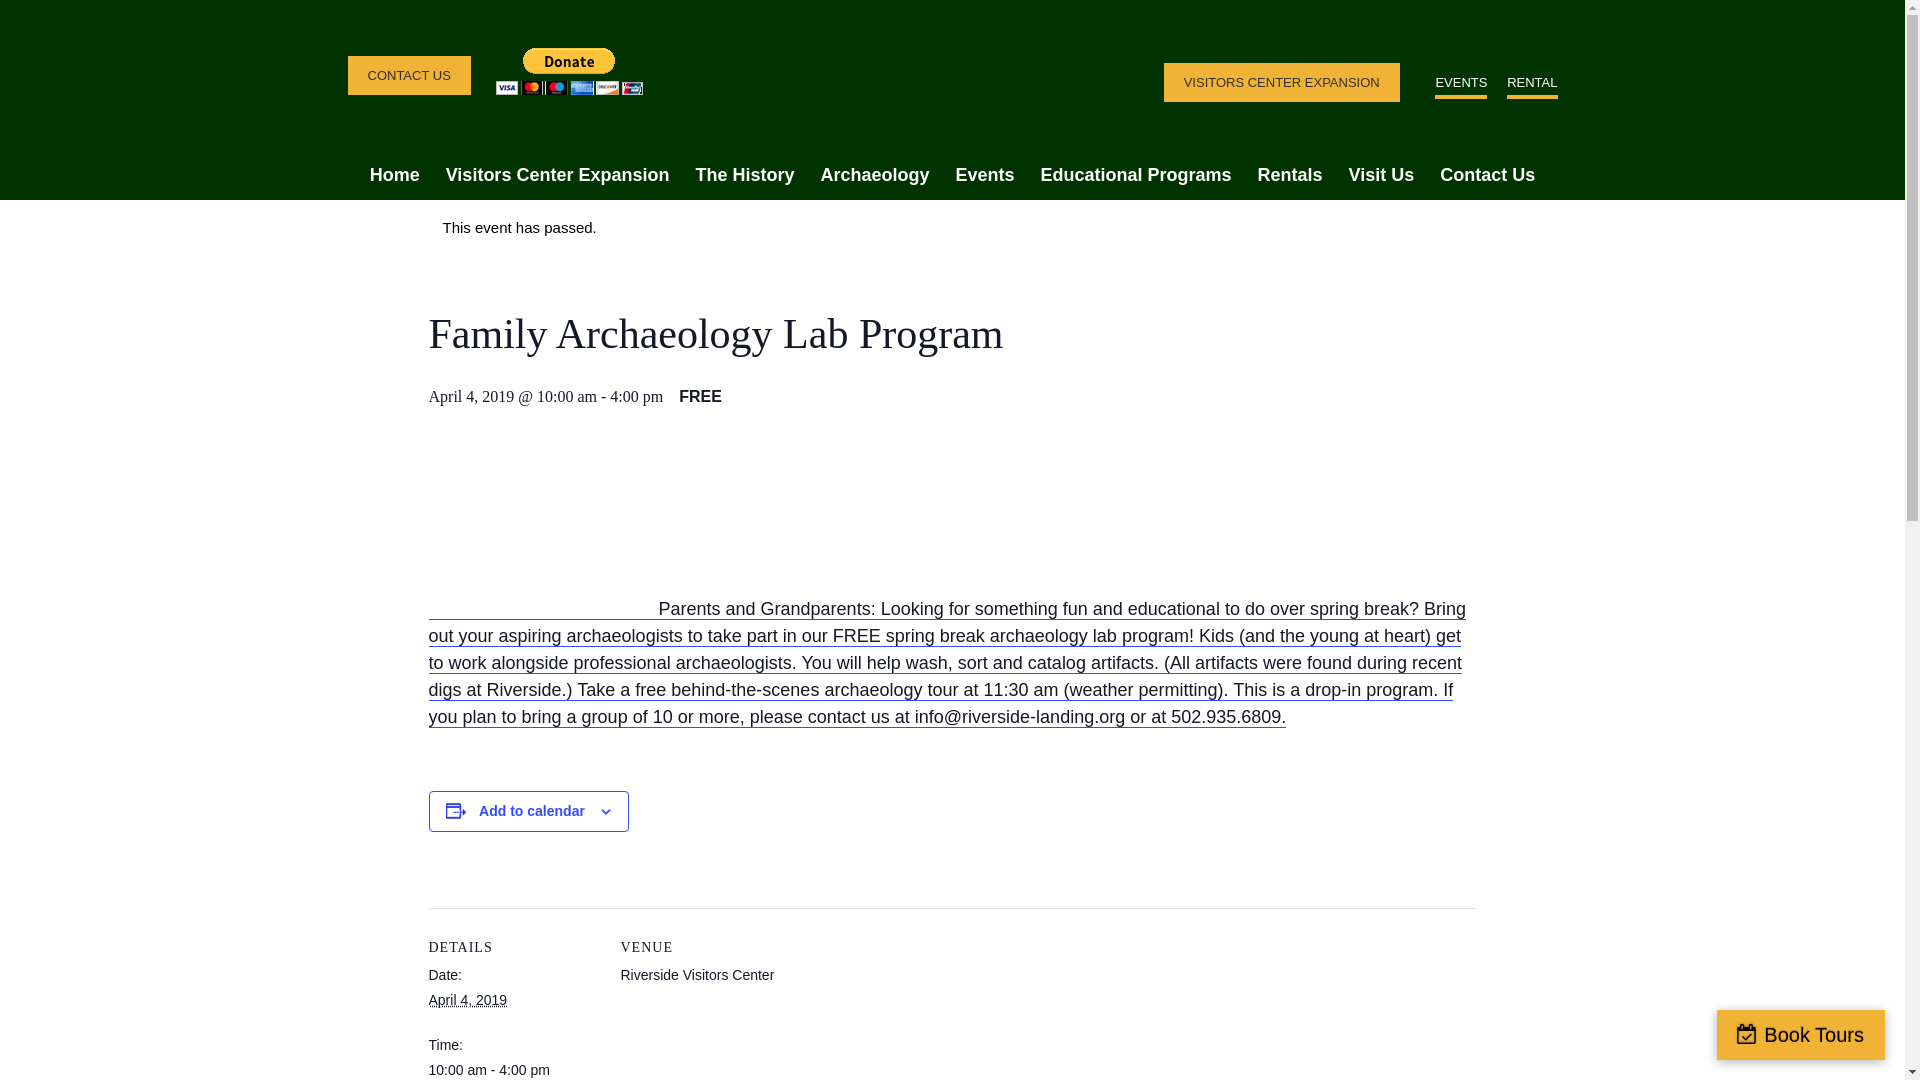 Image resolution: width=1920 pixels, height=1080 pixels. Describe the element at coordinates (744, 174) in the screenshot. I see `The History` at that location.